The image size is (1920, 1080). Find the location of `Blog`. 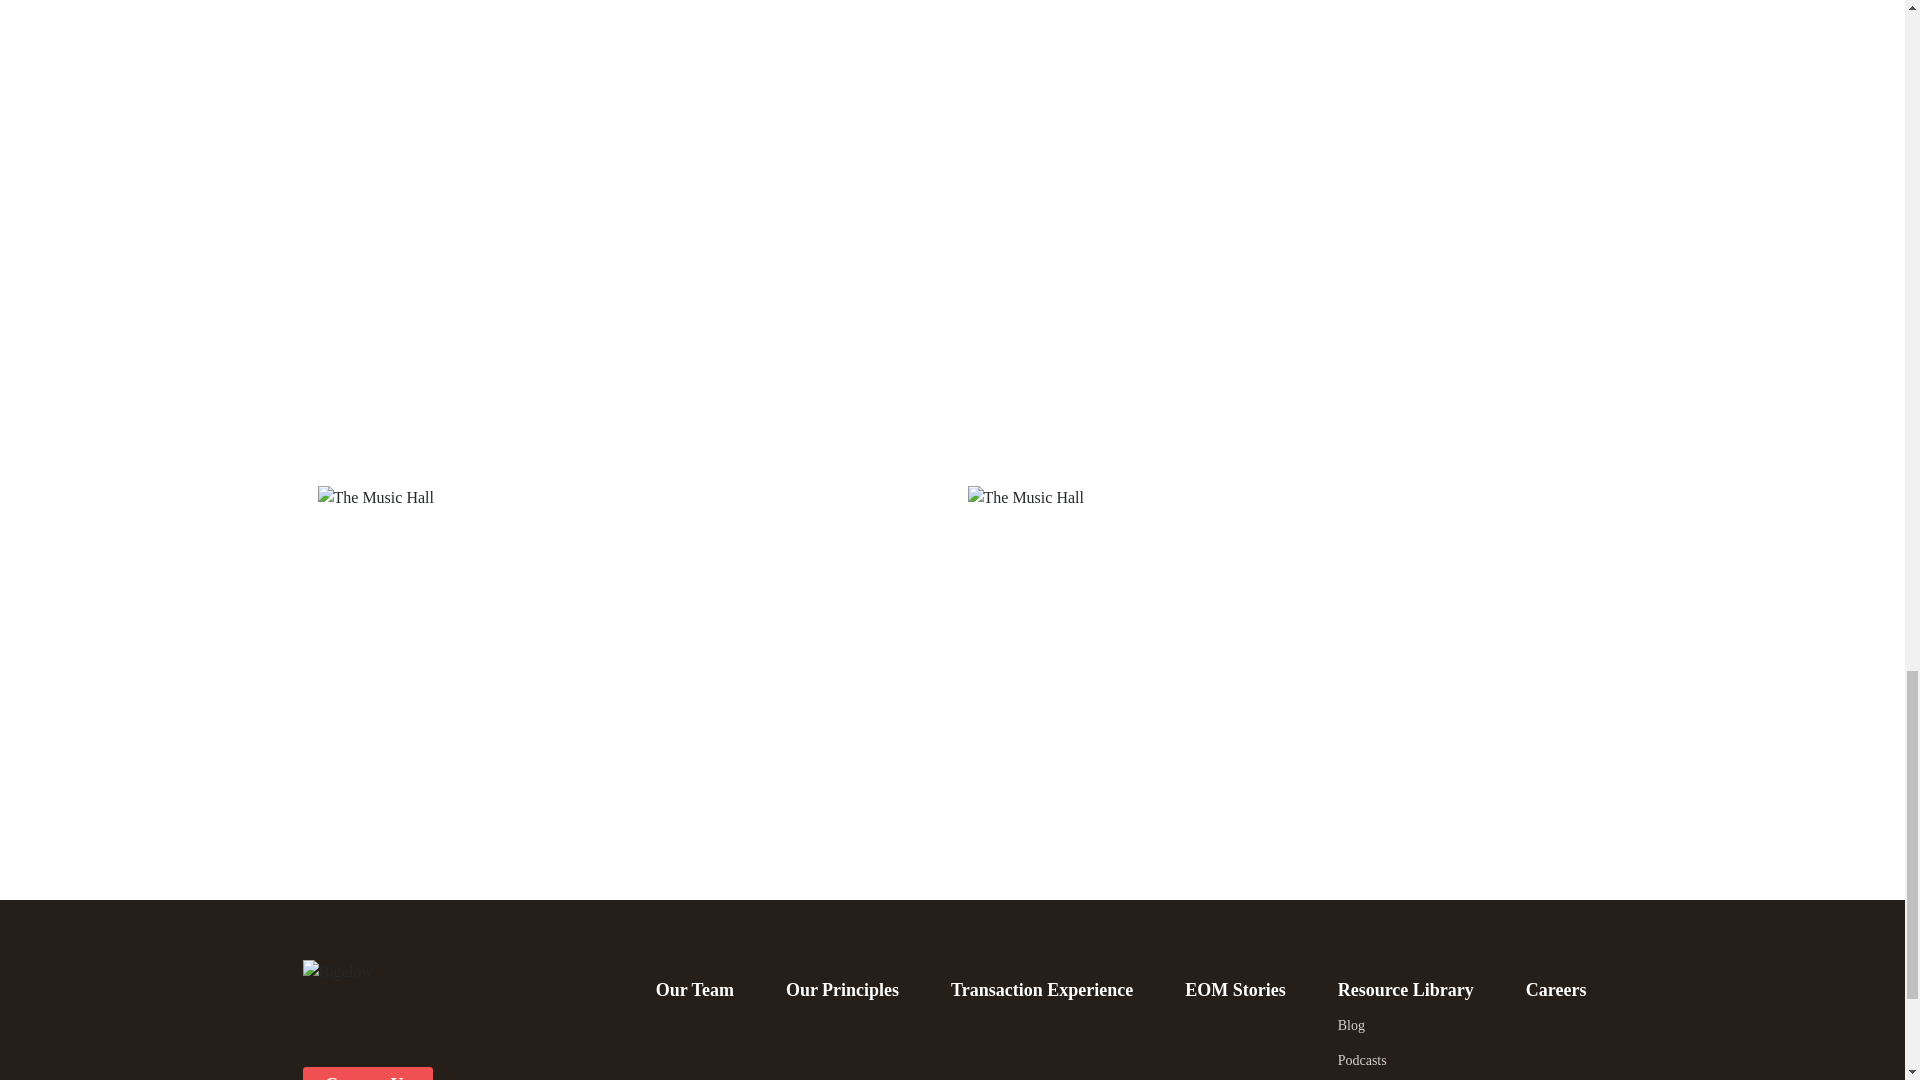

Blog is located at coordinates (1414, 1026).